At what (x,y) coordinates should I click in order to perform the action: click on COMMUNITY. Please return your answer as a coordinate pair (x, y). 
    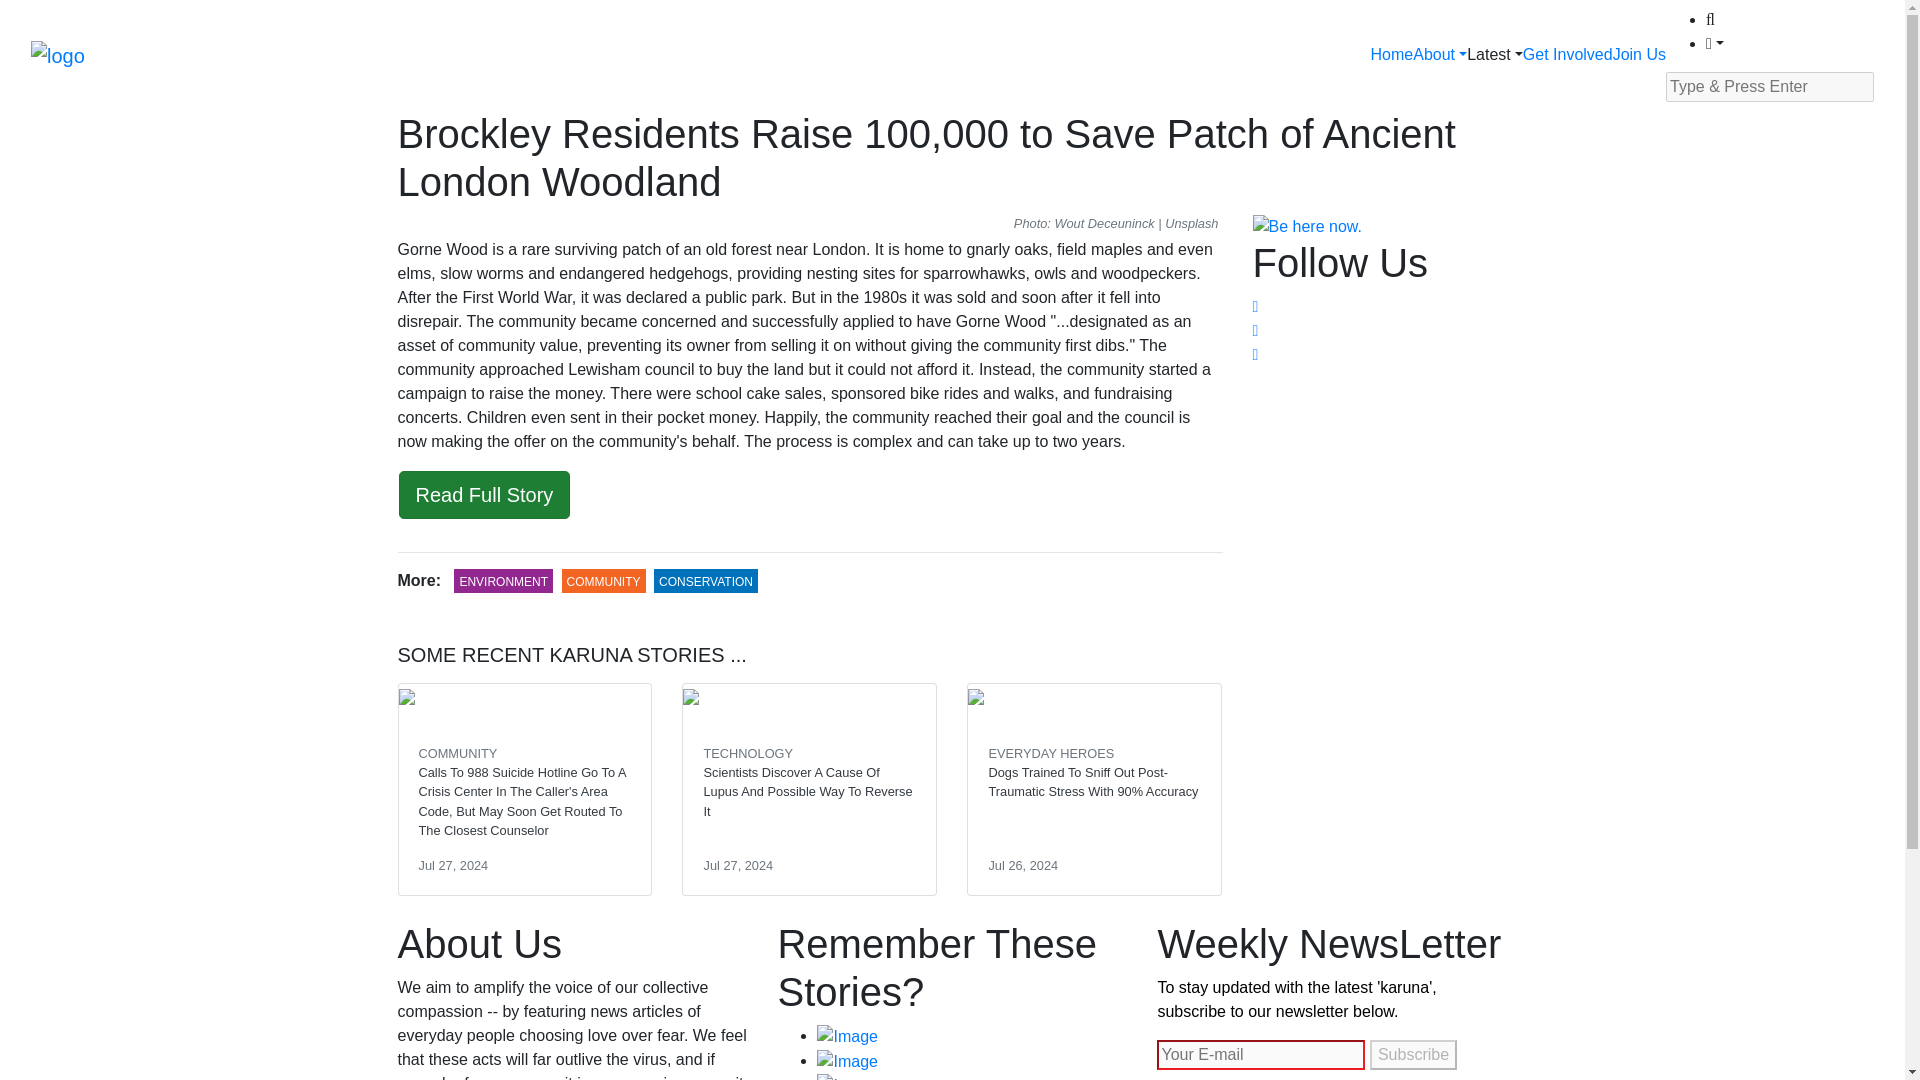
    Looking at the image, I should click on (604, 581).